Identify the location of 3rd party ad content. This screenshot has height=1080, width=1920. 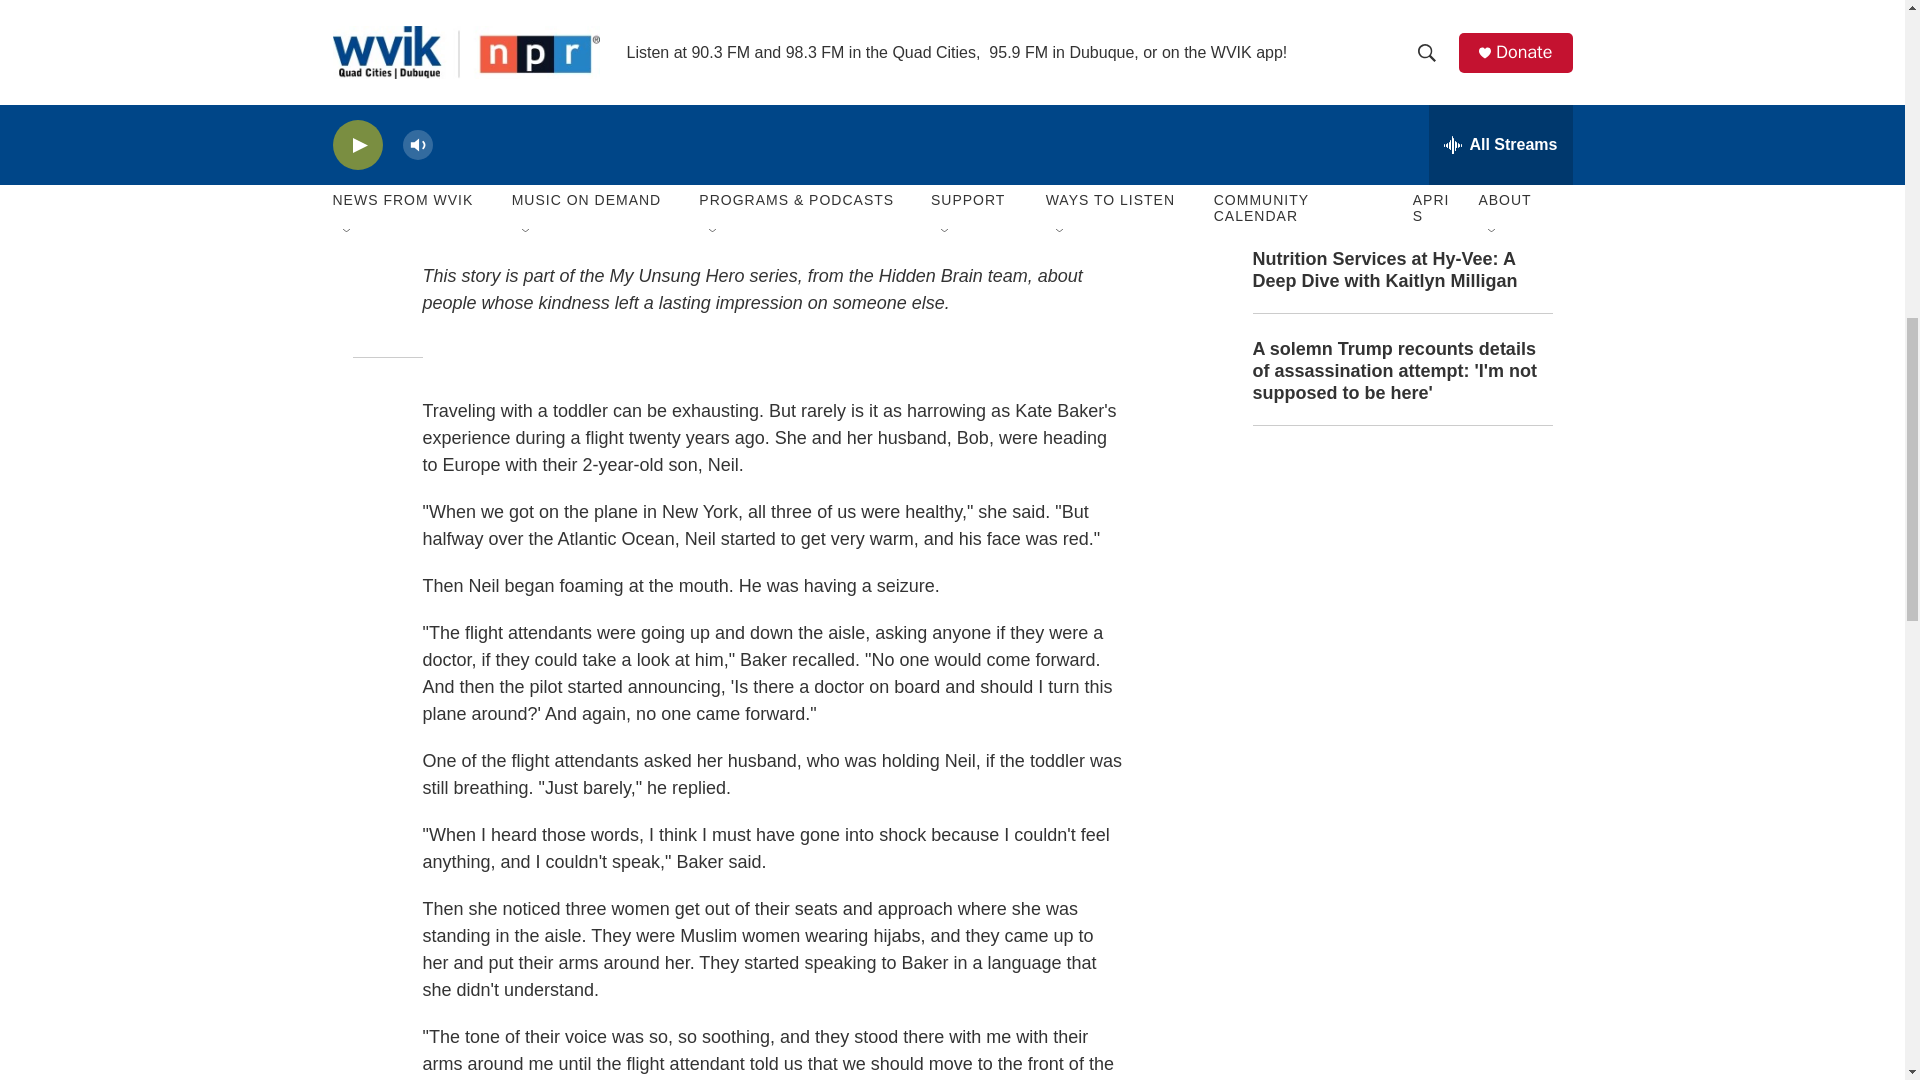
(1401, 590).